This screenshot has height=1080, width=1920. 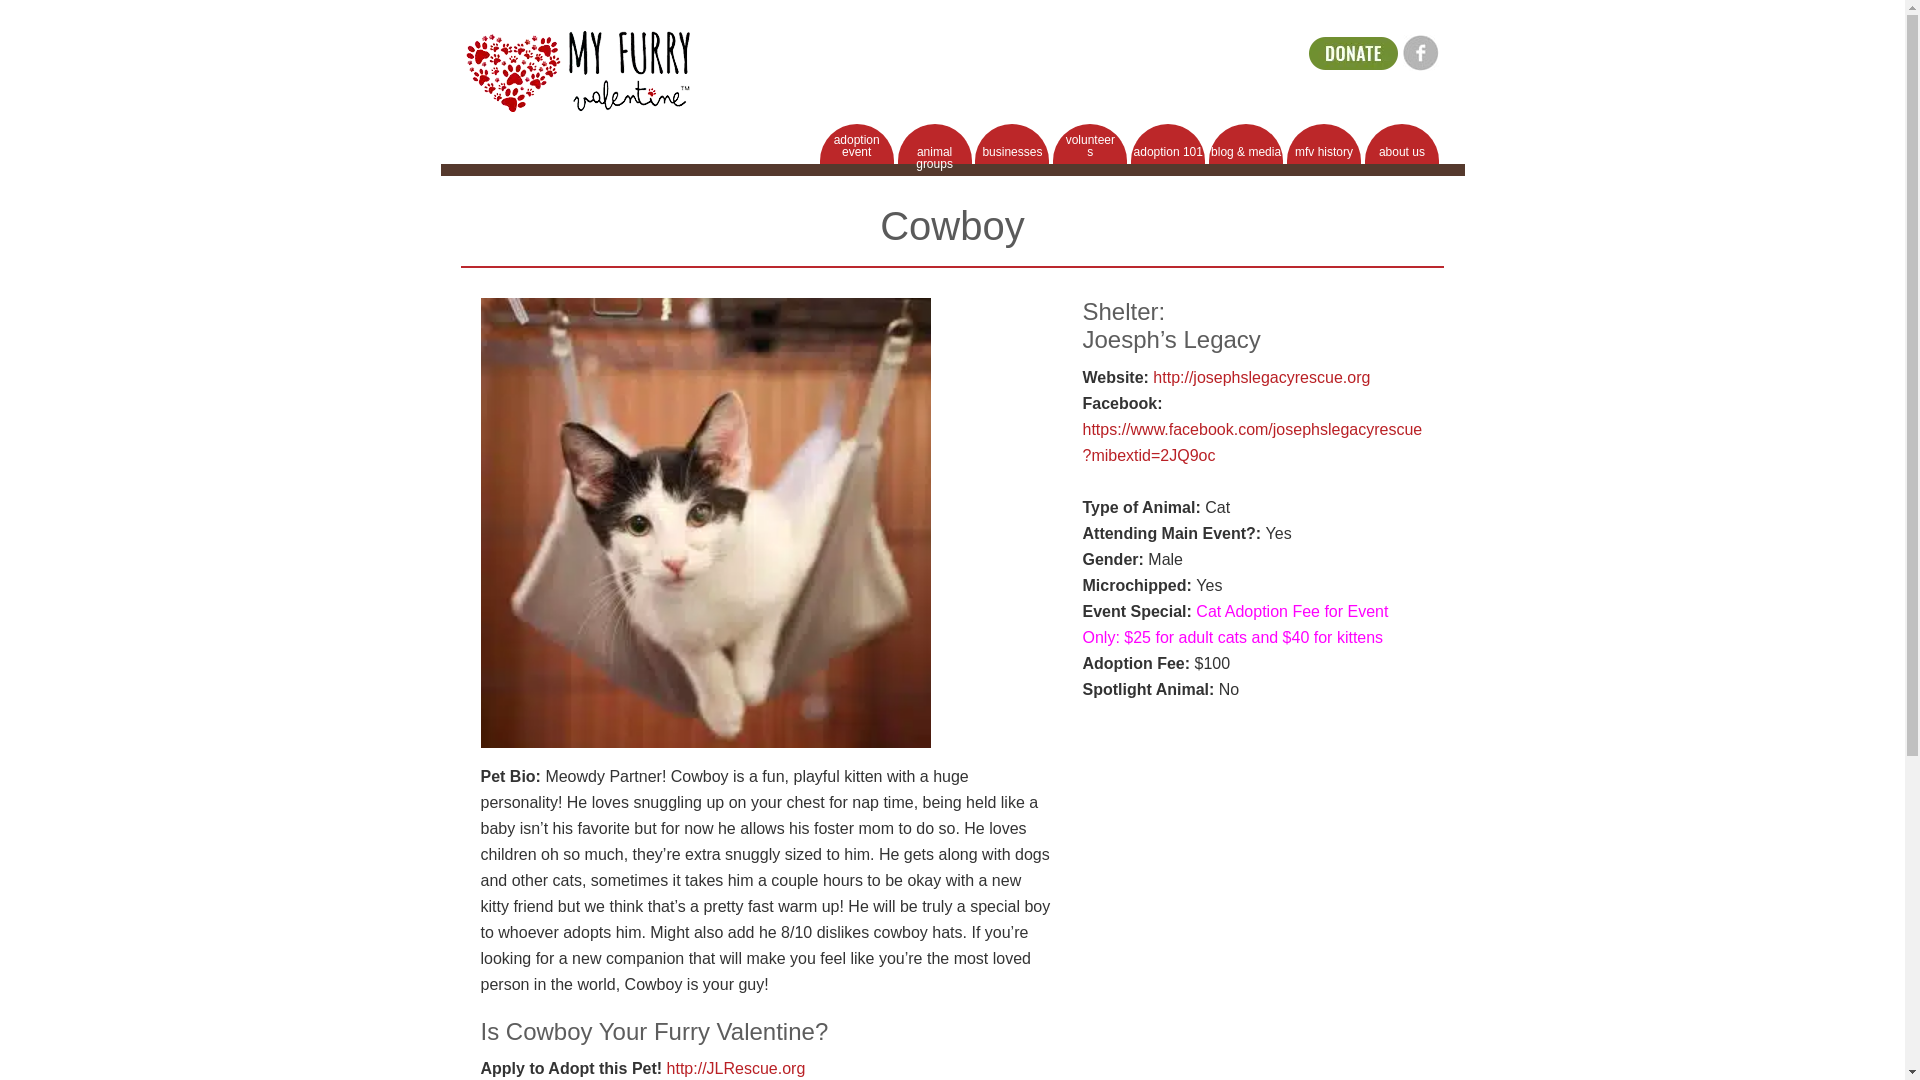 I want to click on adoption 101, so click(x=1168, y=144).